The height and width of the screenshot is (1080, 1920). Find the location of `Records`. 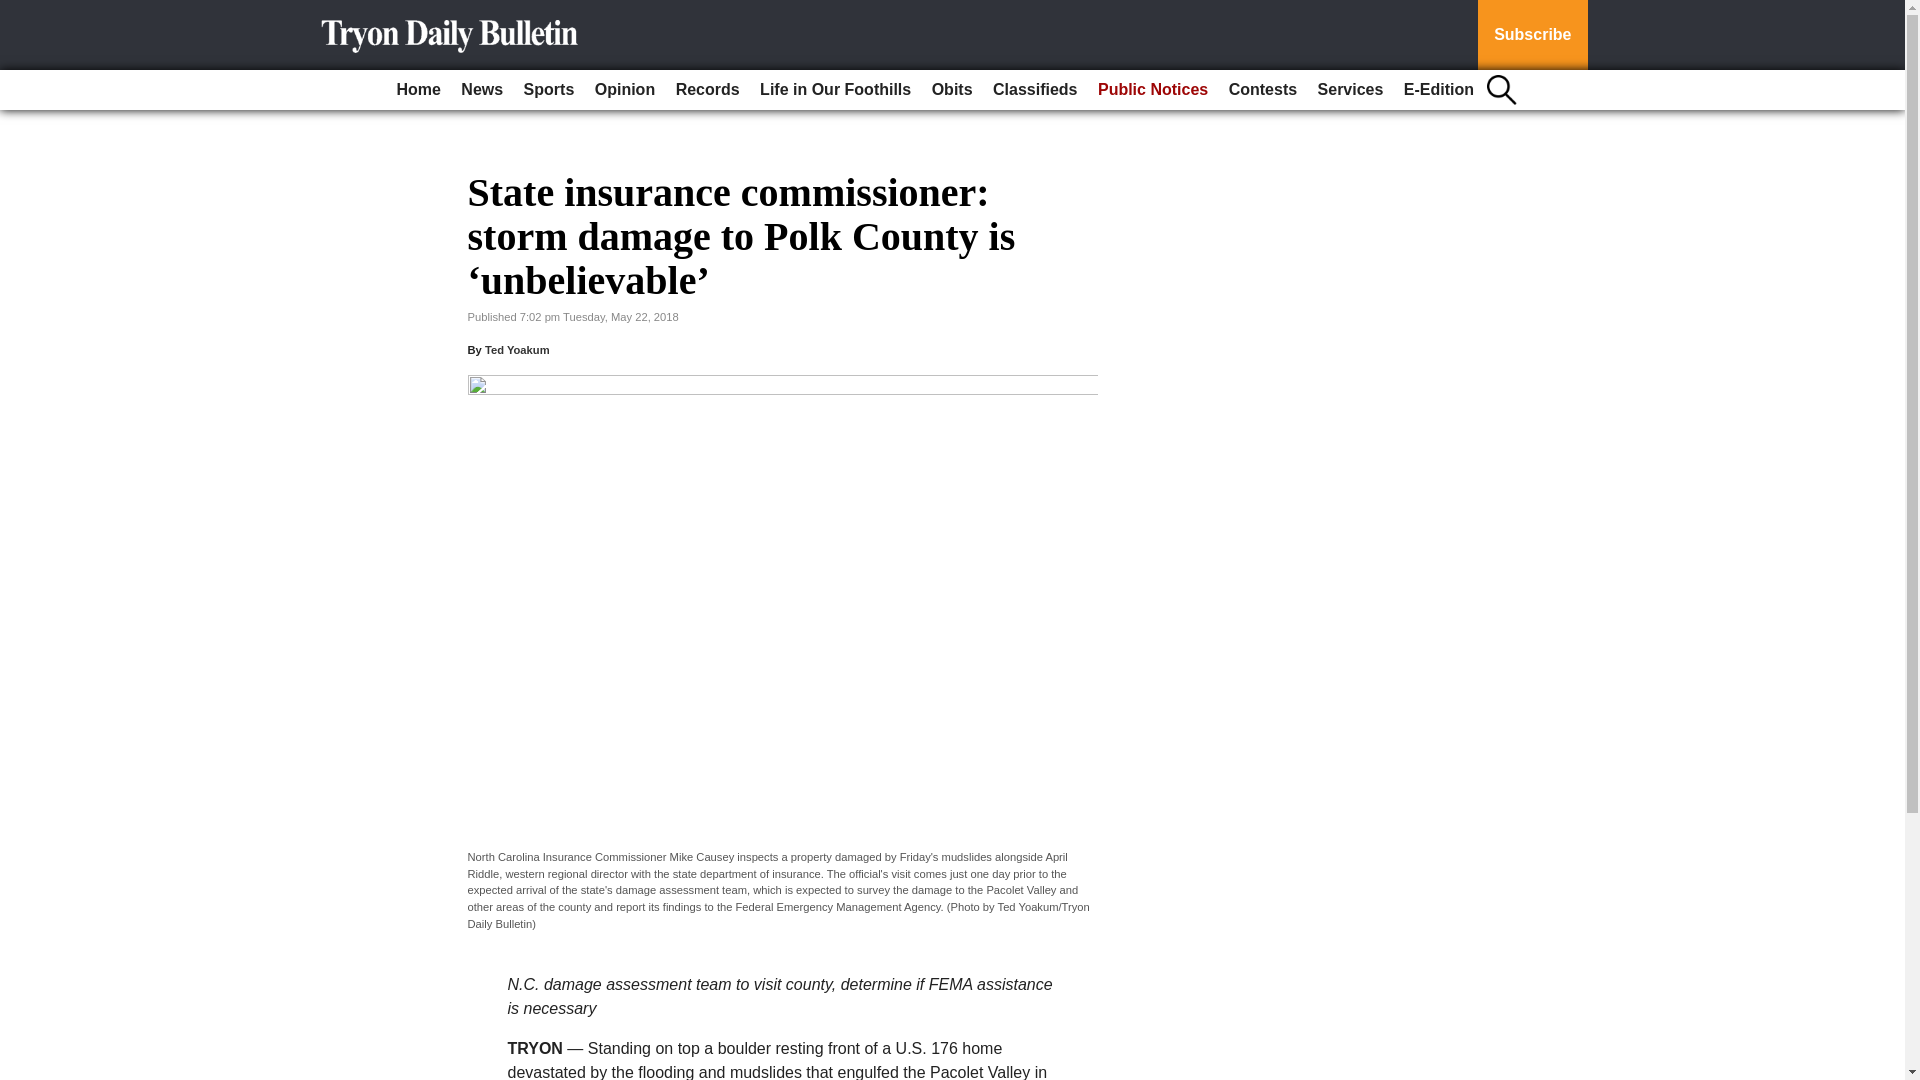

Records is located at coordinates (708, 90).